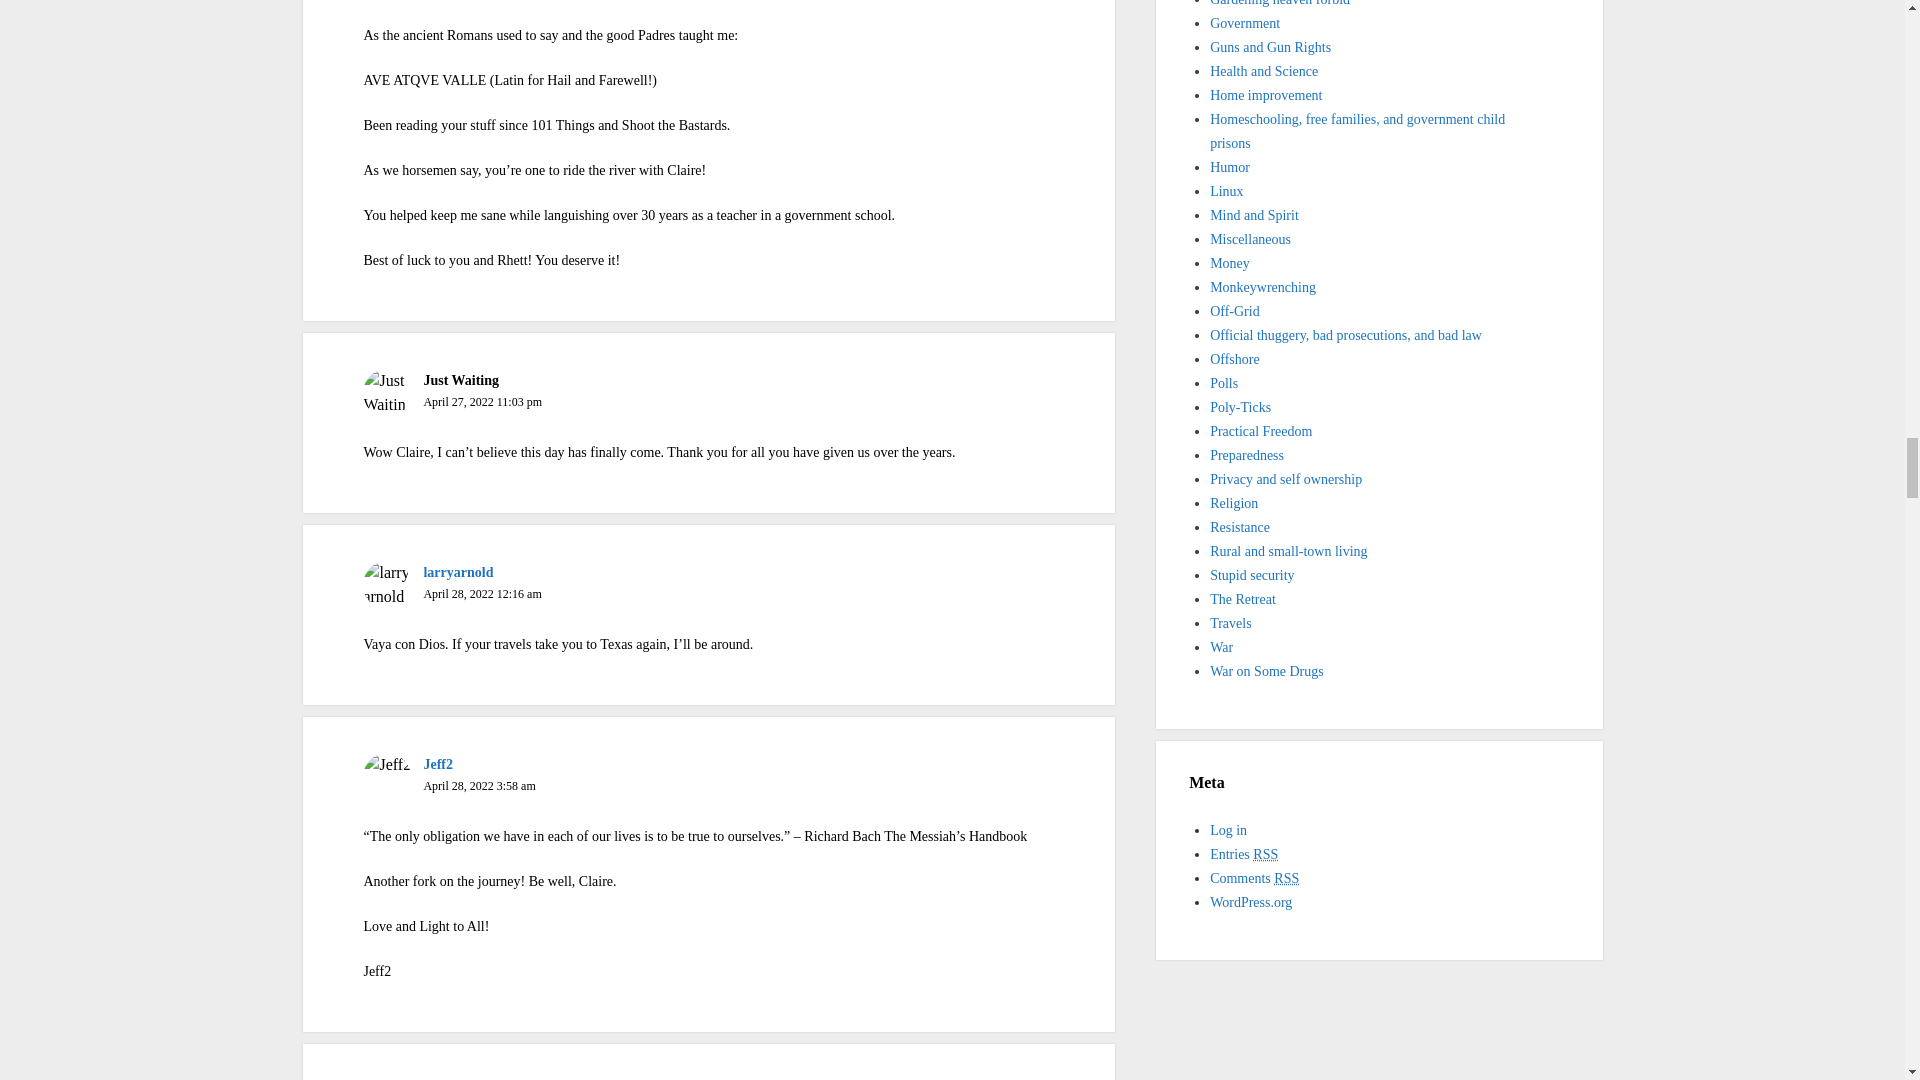 The width and height of the screenshot is (1920, 1080). Describe the element at coordinates (438, 764) in the screenshot. I see `Jeff2` at that location.